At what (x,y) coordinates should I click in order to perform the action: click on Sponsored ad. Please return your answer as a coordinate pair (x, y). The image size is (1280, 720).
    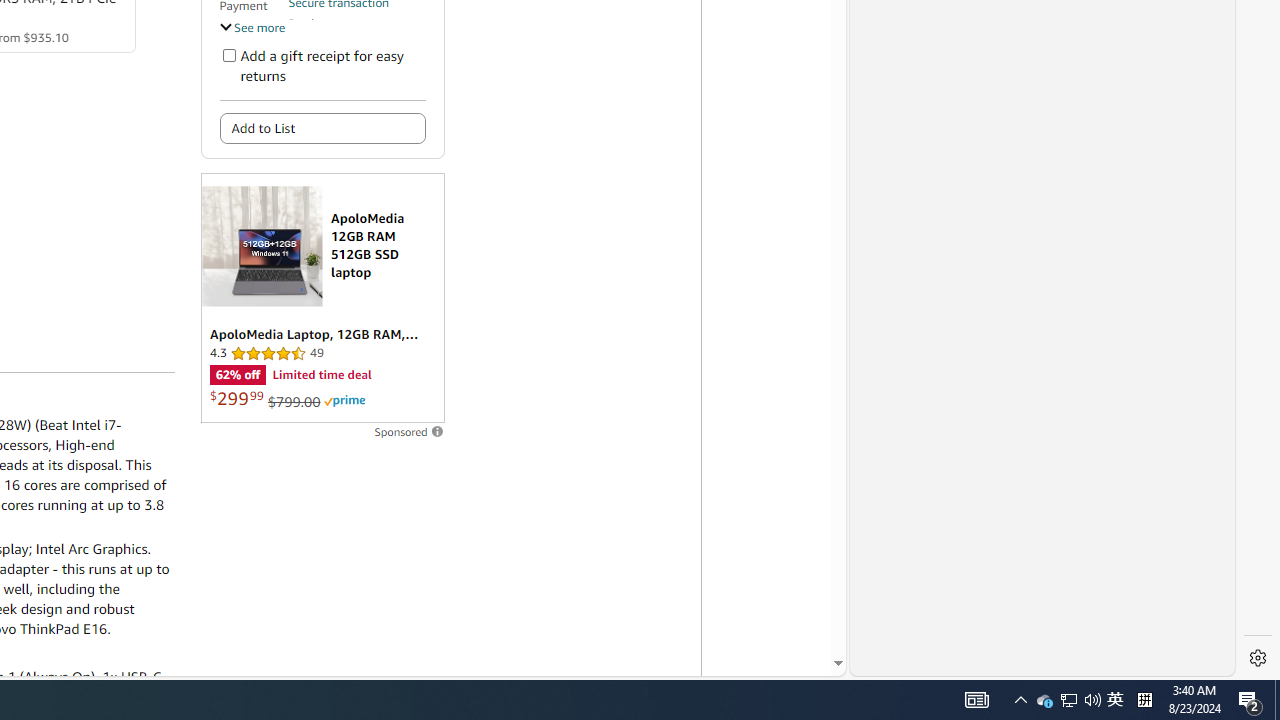
    Looking at the image, I should click on (322, 298).